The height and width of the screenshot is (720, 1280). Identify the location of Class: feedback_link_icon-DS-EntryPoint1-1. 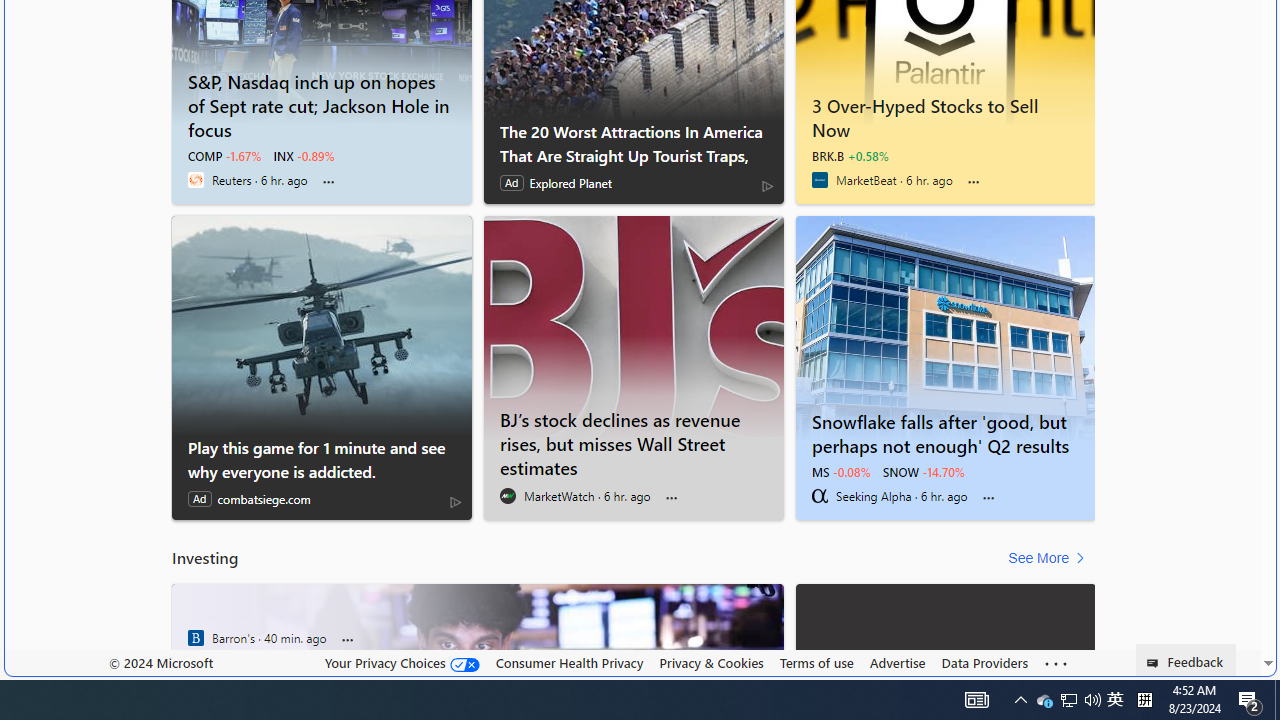
(1156, 663).